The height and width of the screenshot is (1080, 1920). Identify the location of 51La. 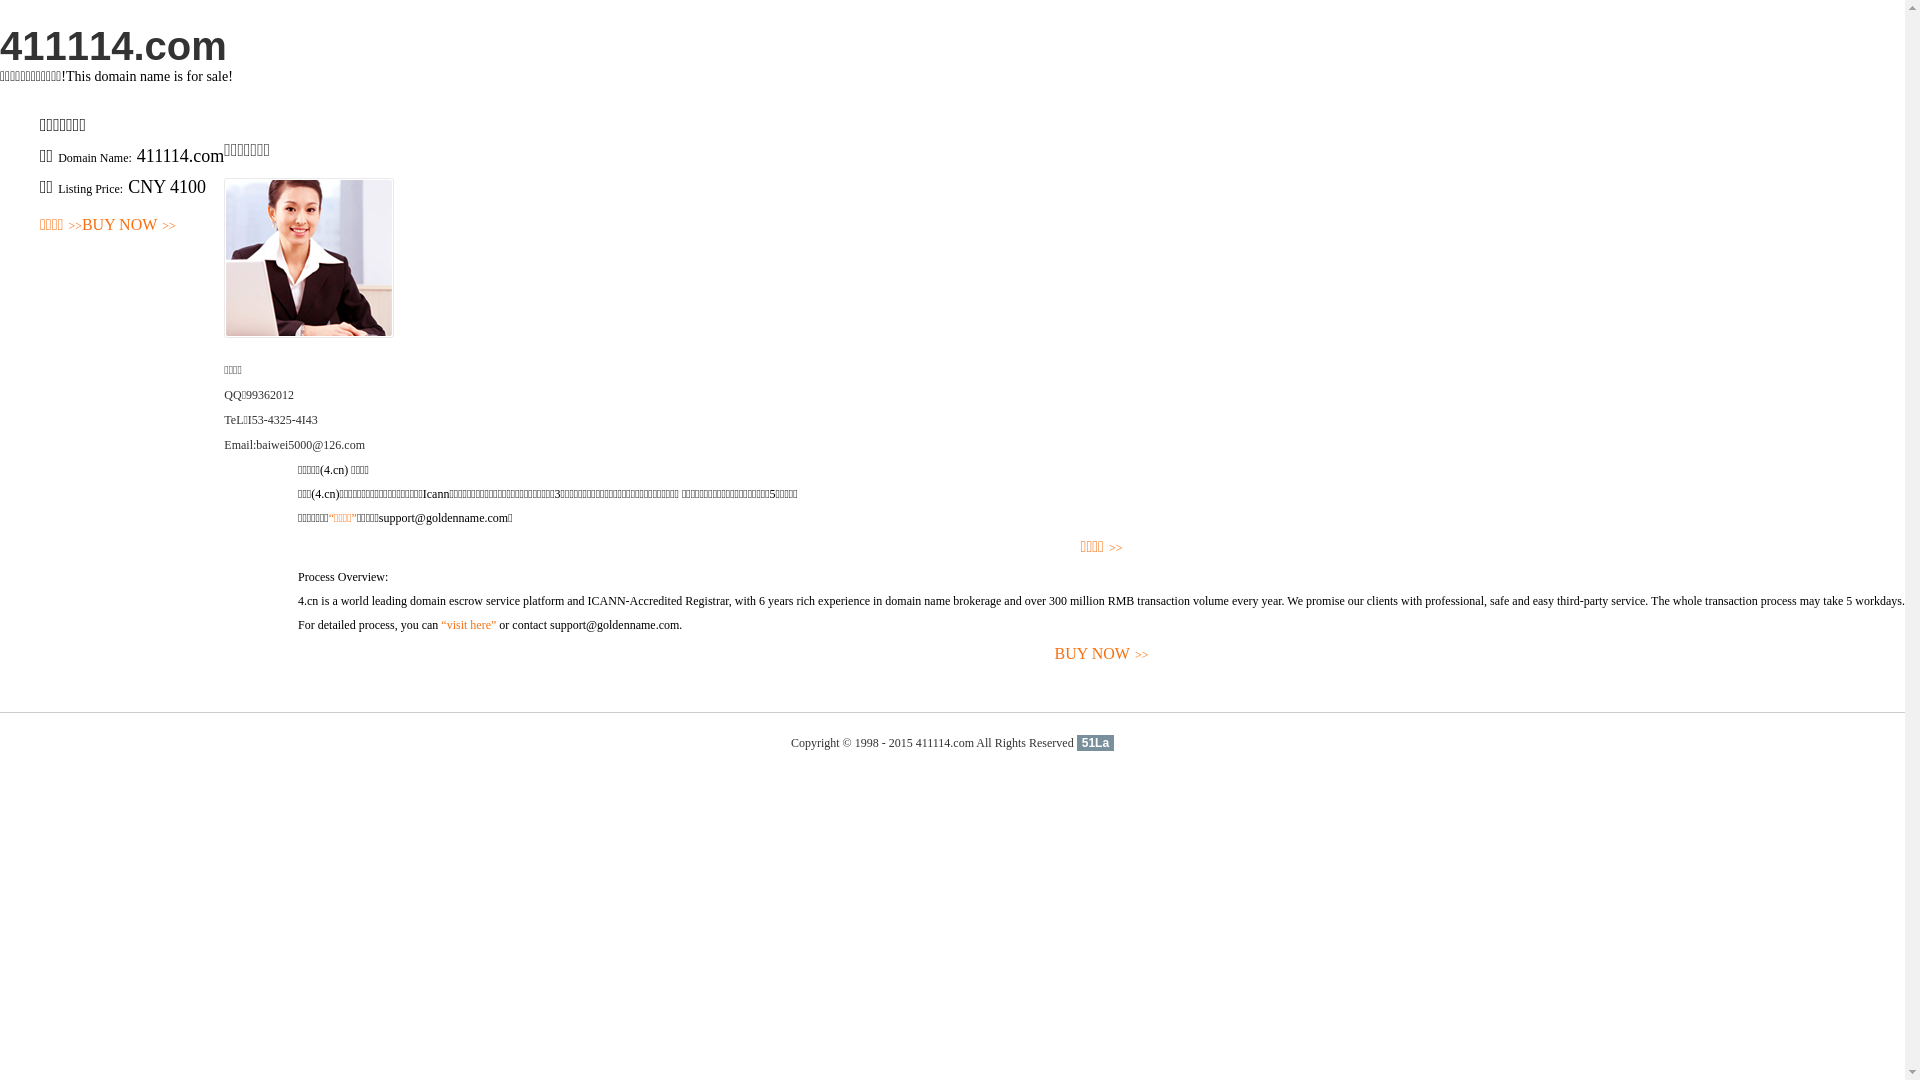
(1096, 743).